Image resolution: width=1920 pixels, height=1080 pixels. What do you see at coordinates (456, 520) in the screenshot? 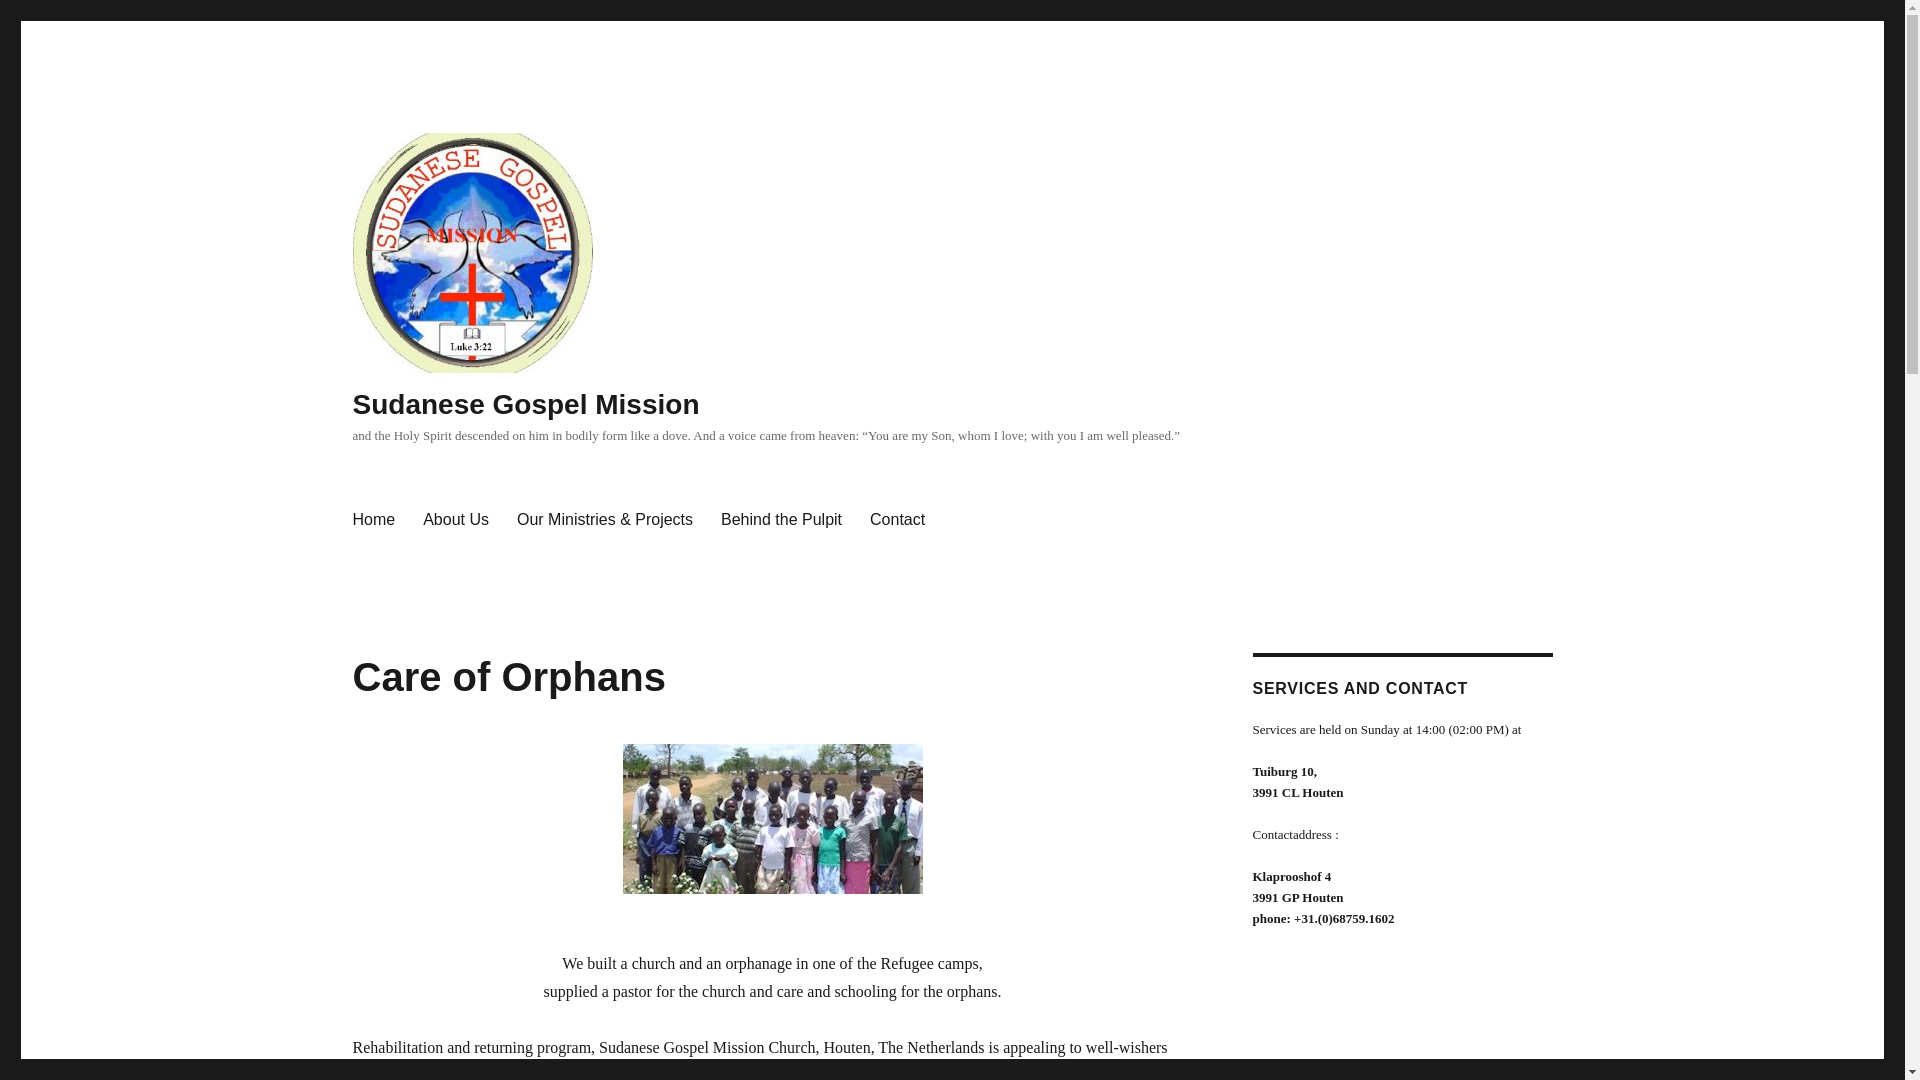
I see `About Us` at bounding box center [456, 520].